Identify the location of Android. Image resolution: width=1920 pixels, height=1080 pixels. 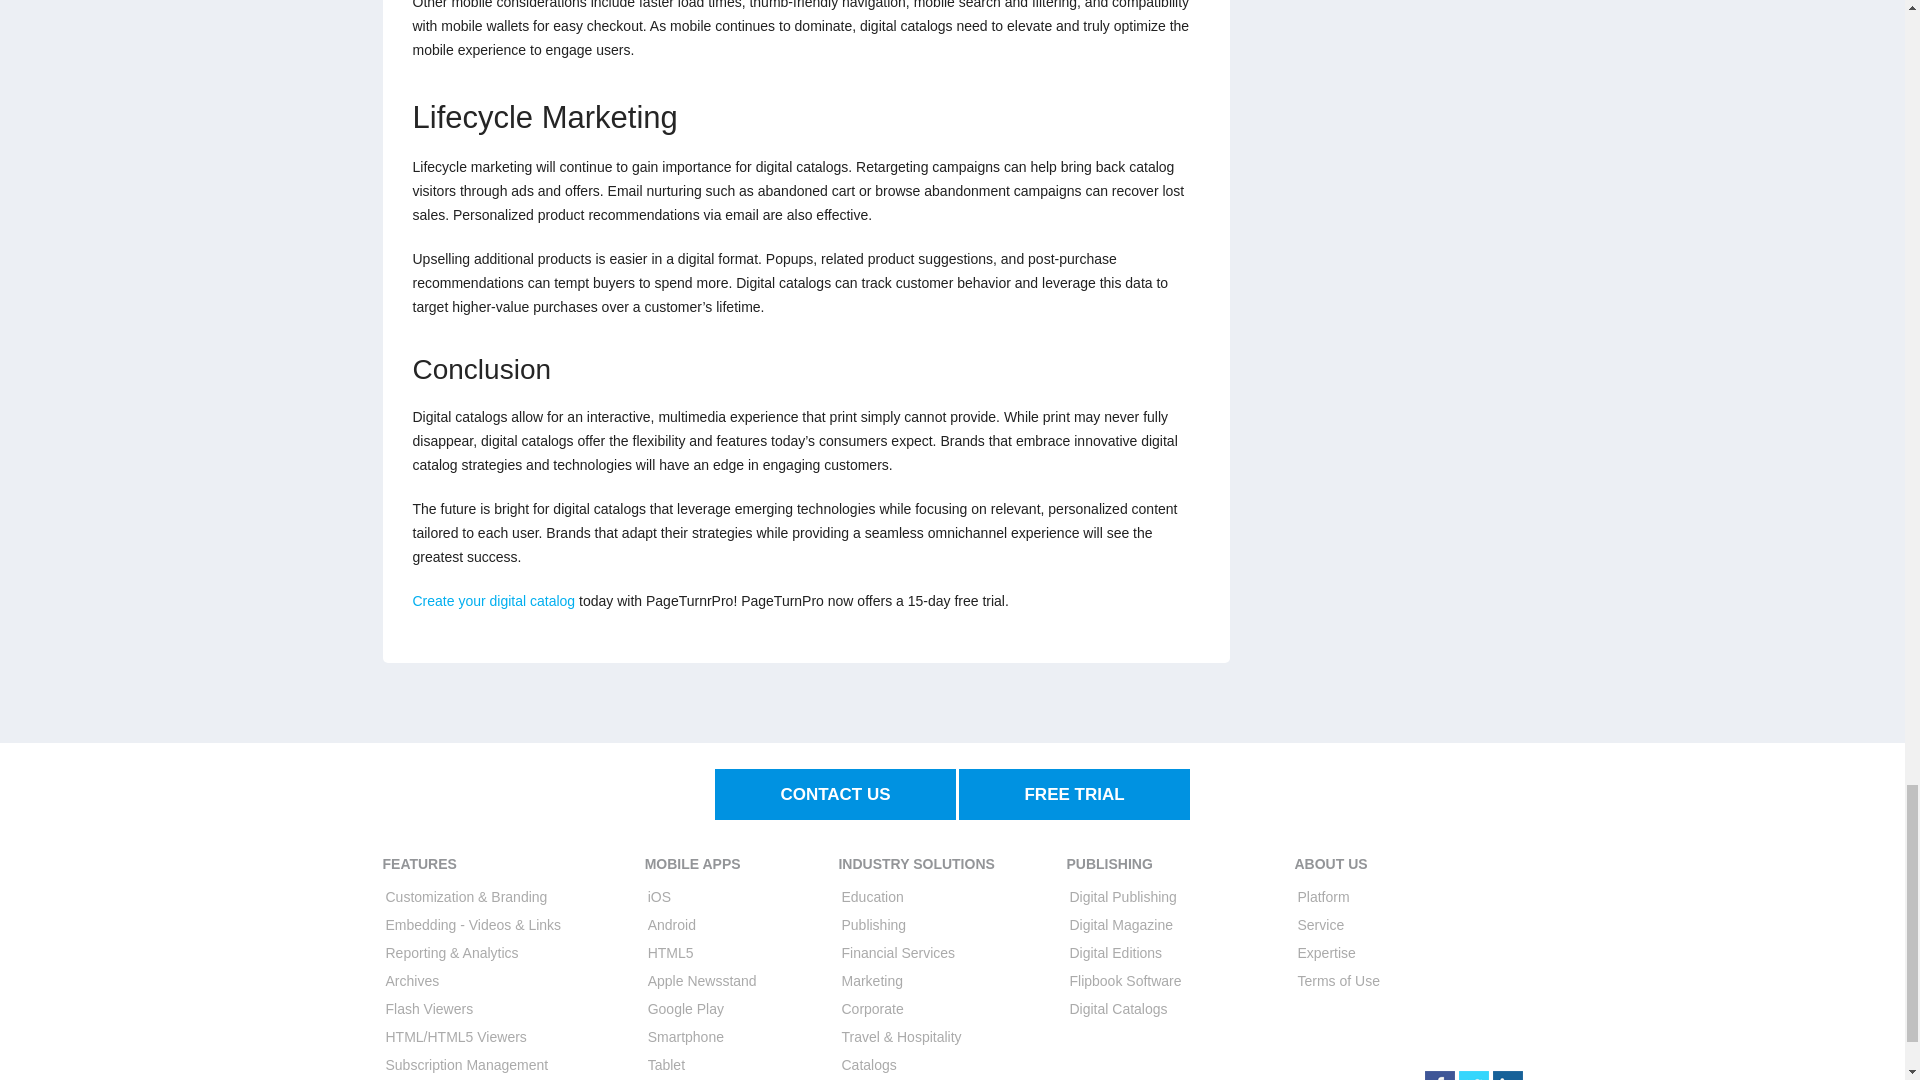
(672, 924).